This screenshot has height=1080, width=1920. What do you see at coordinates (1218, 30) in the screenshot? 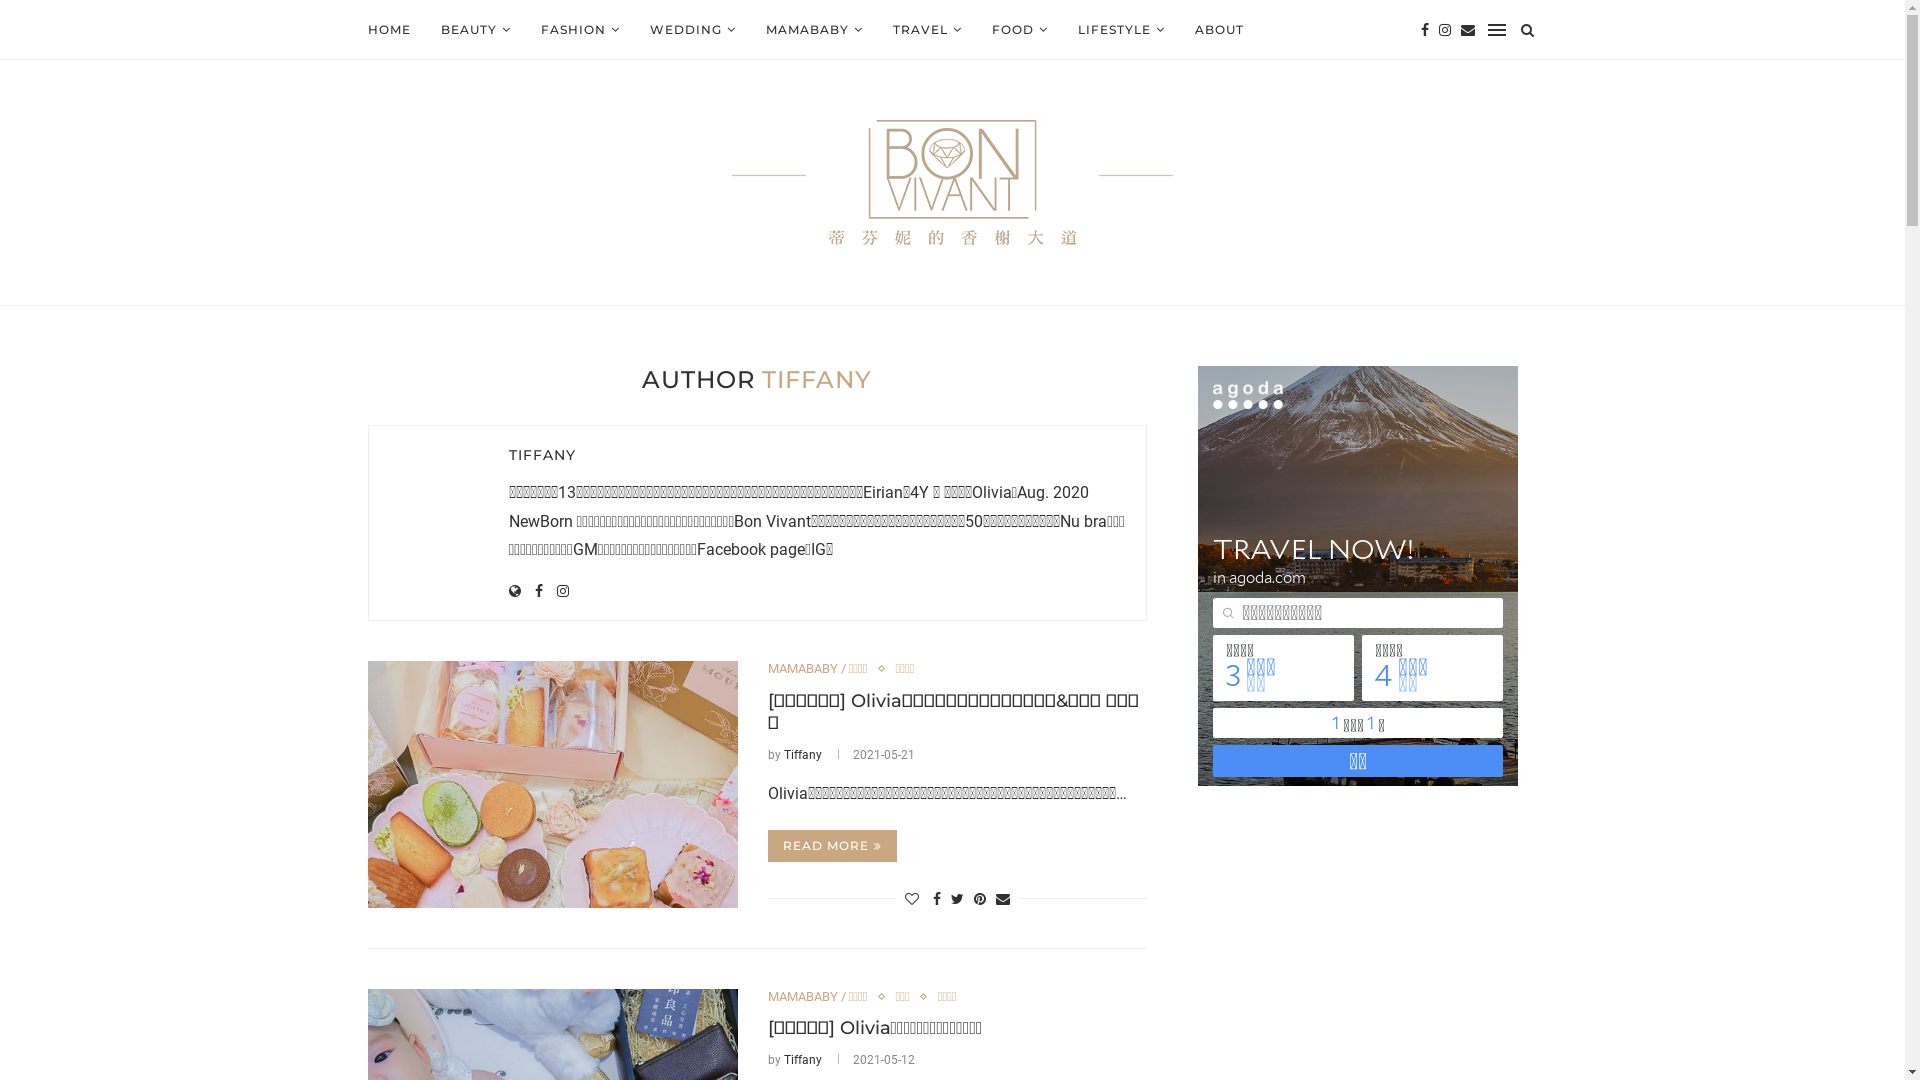
I see `ABOUT` at bounding box center [1218, 30].